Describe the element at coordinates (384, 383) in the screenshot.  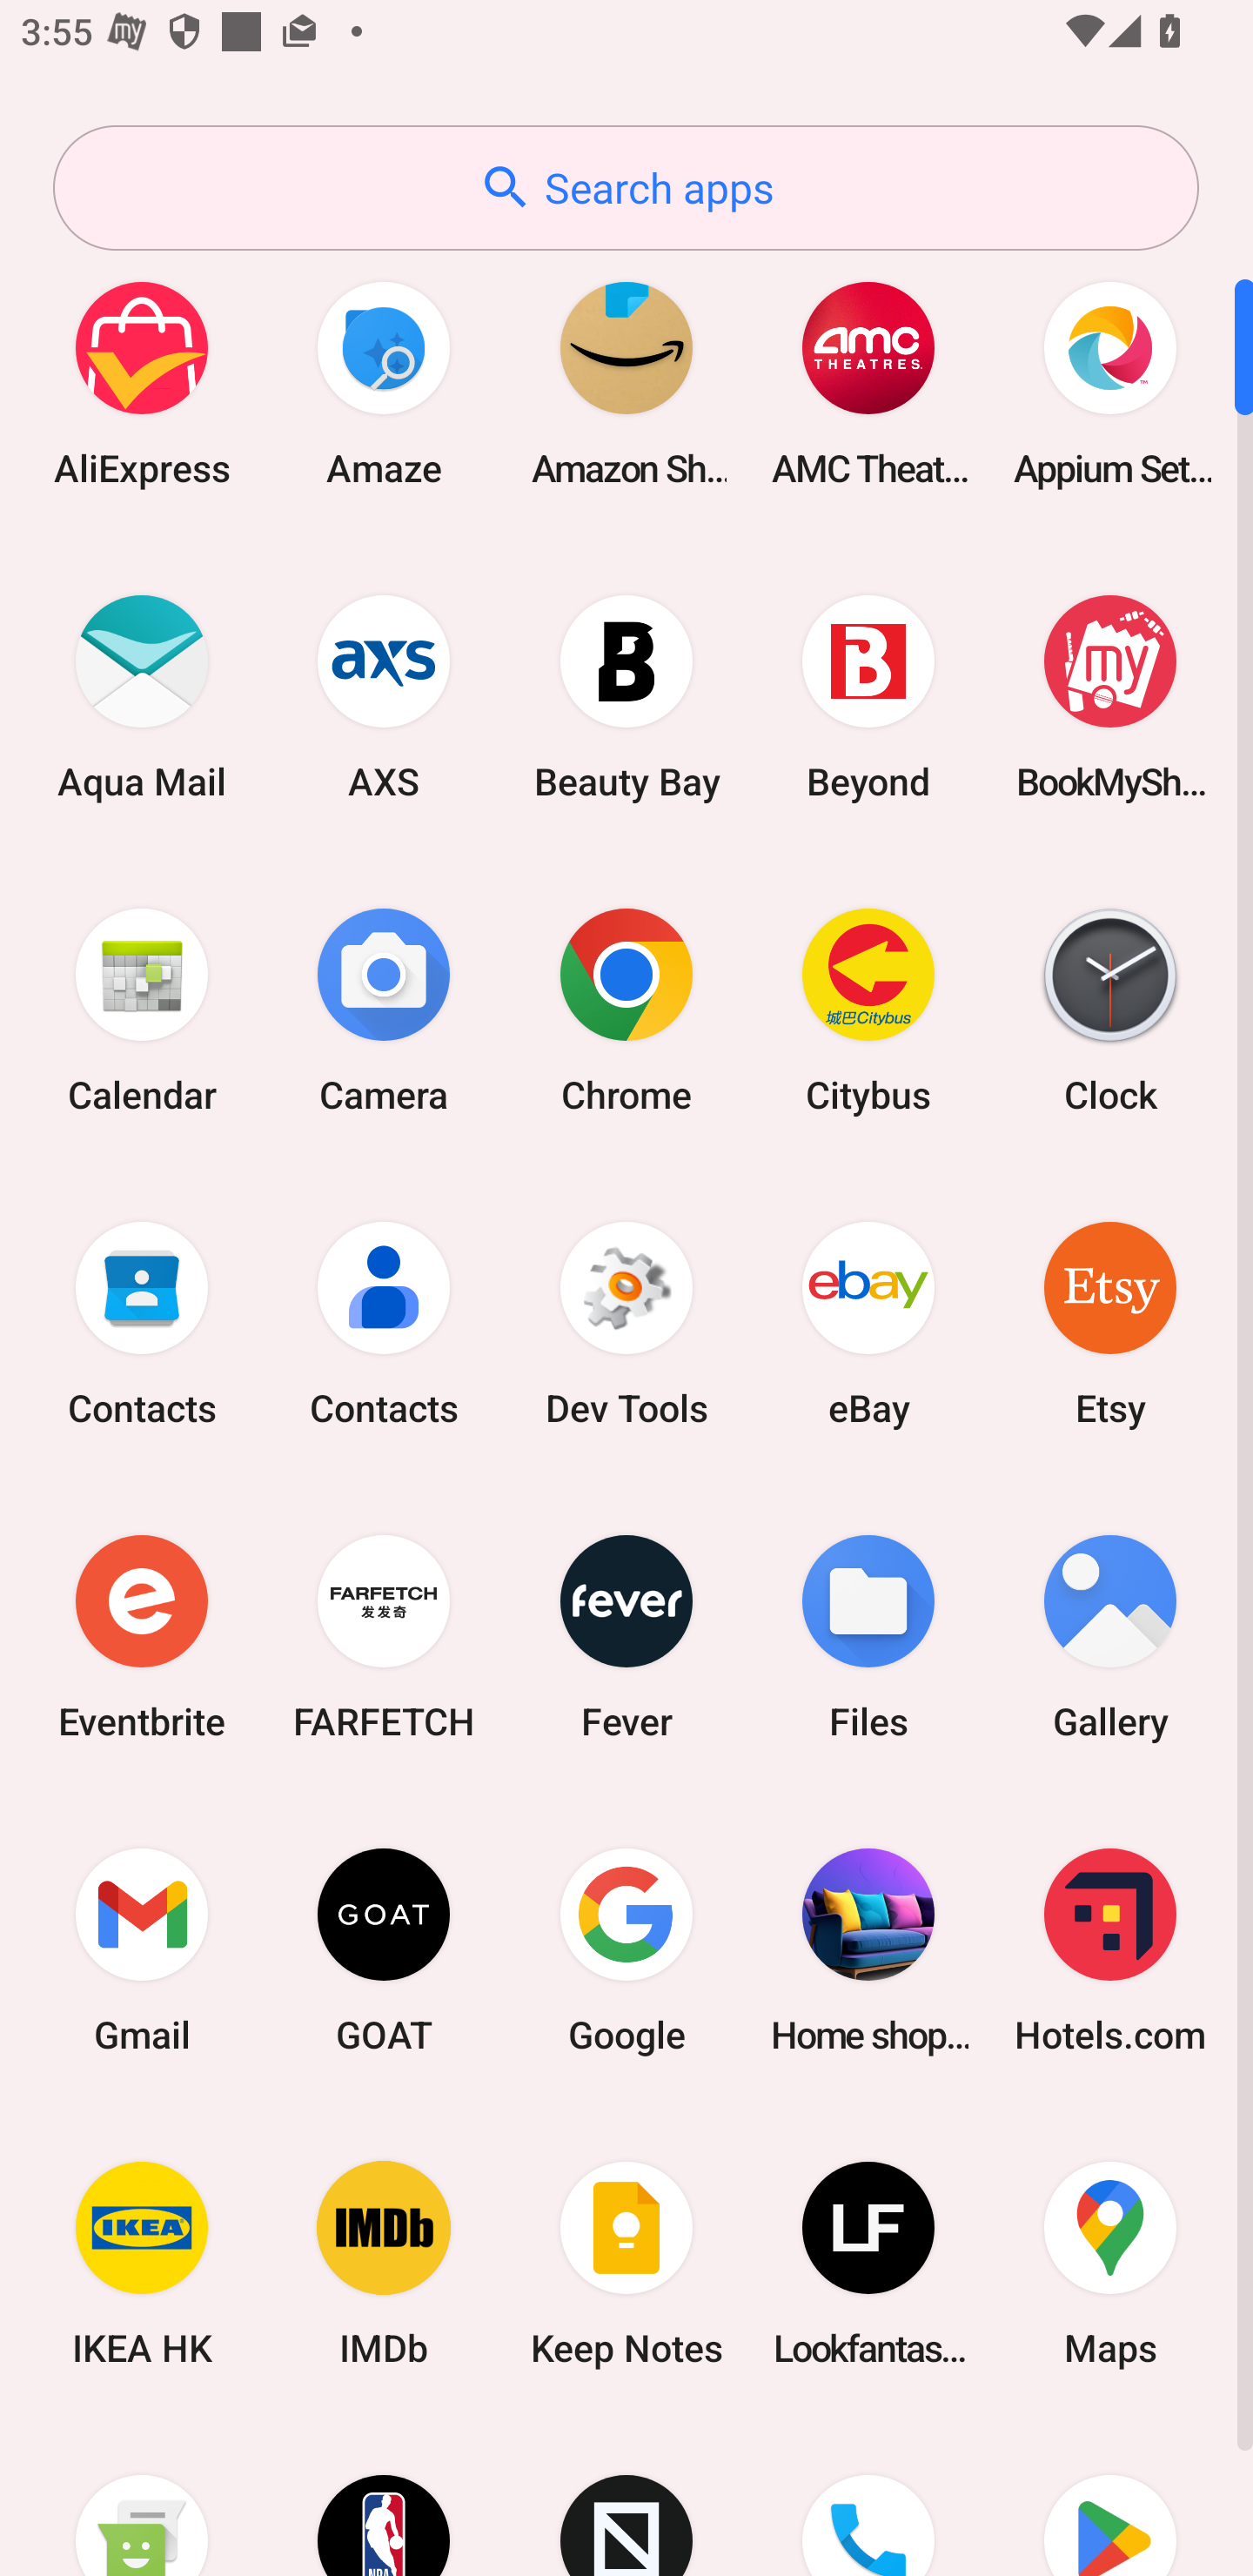
I see `Amaze` at that location.